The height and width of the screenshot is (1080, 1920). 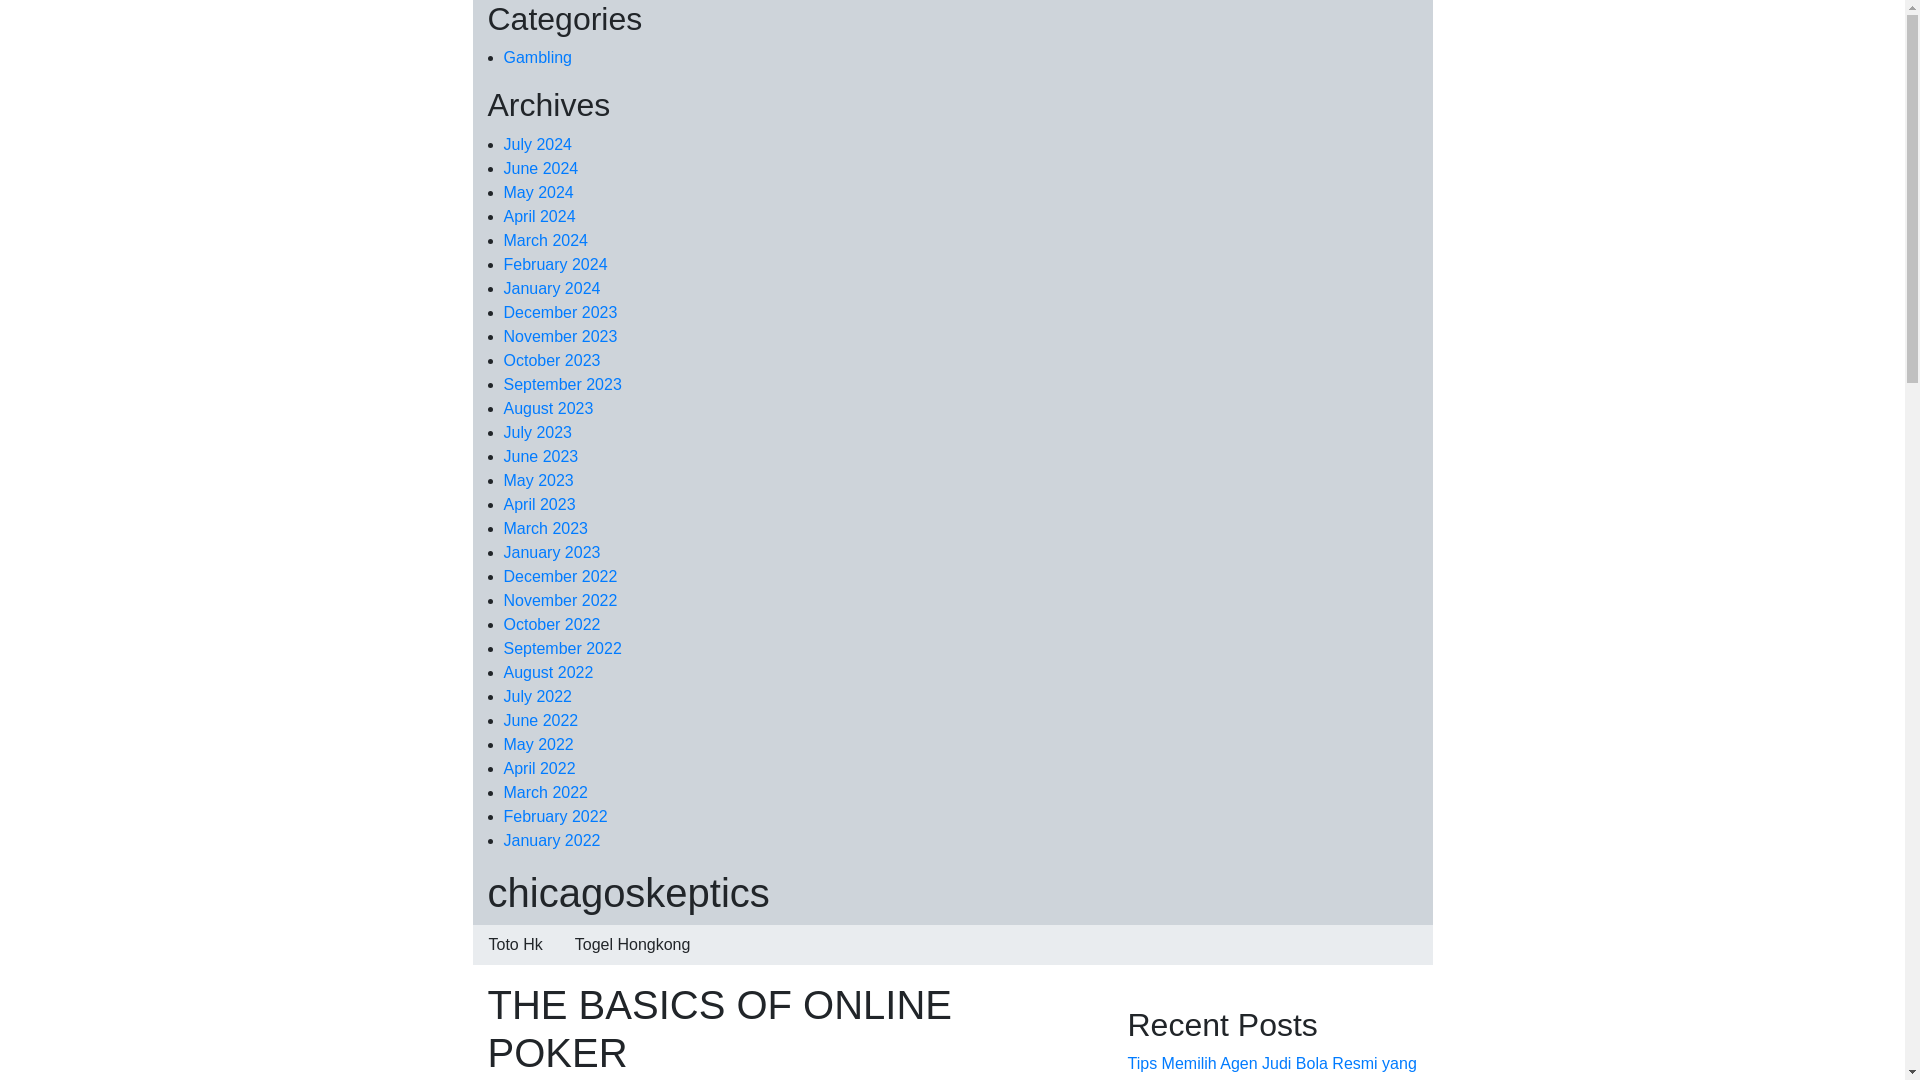 What do you see at coordinates (540, 504) in the screenshot?
I see `April 2023` at bounding box center [540, 504].